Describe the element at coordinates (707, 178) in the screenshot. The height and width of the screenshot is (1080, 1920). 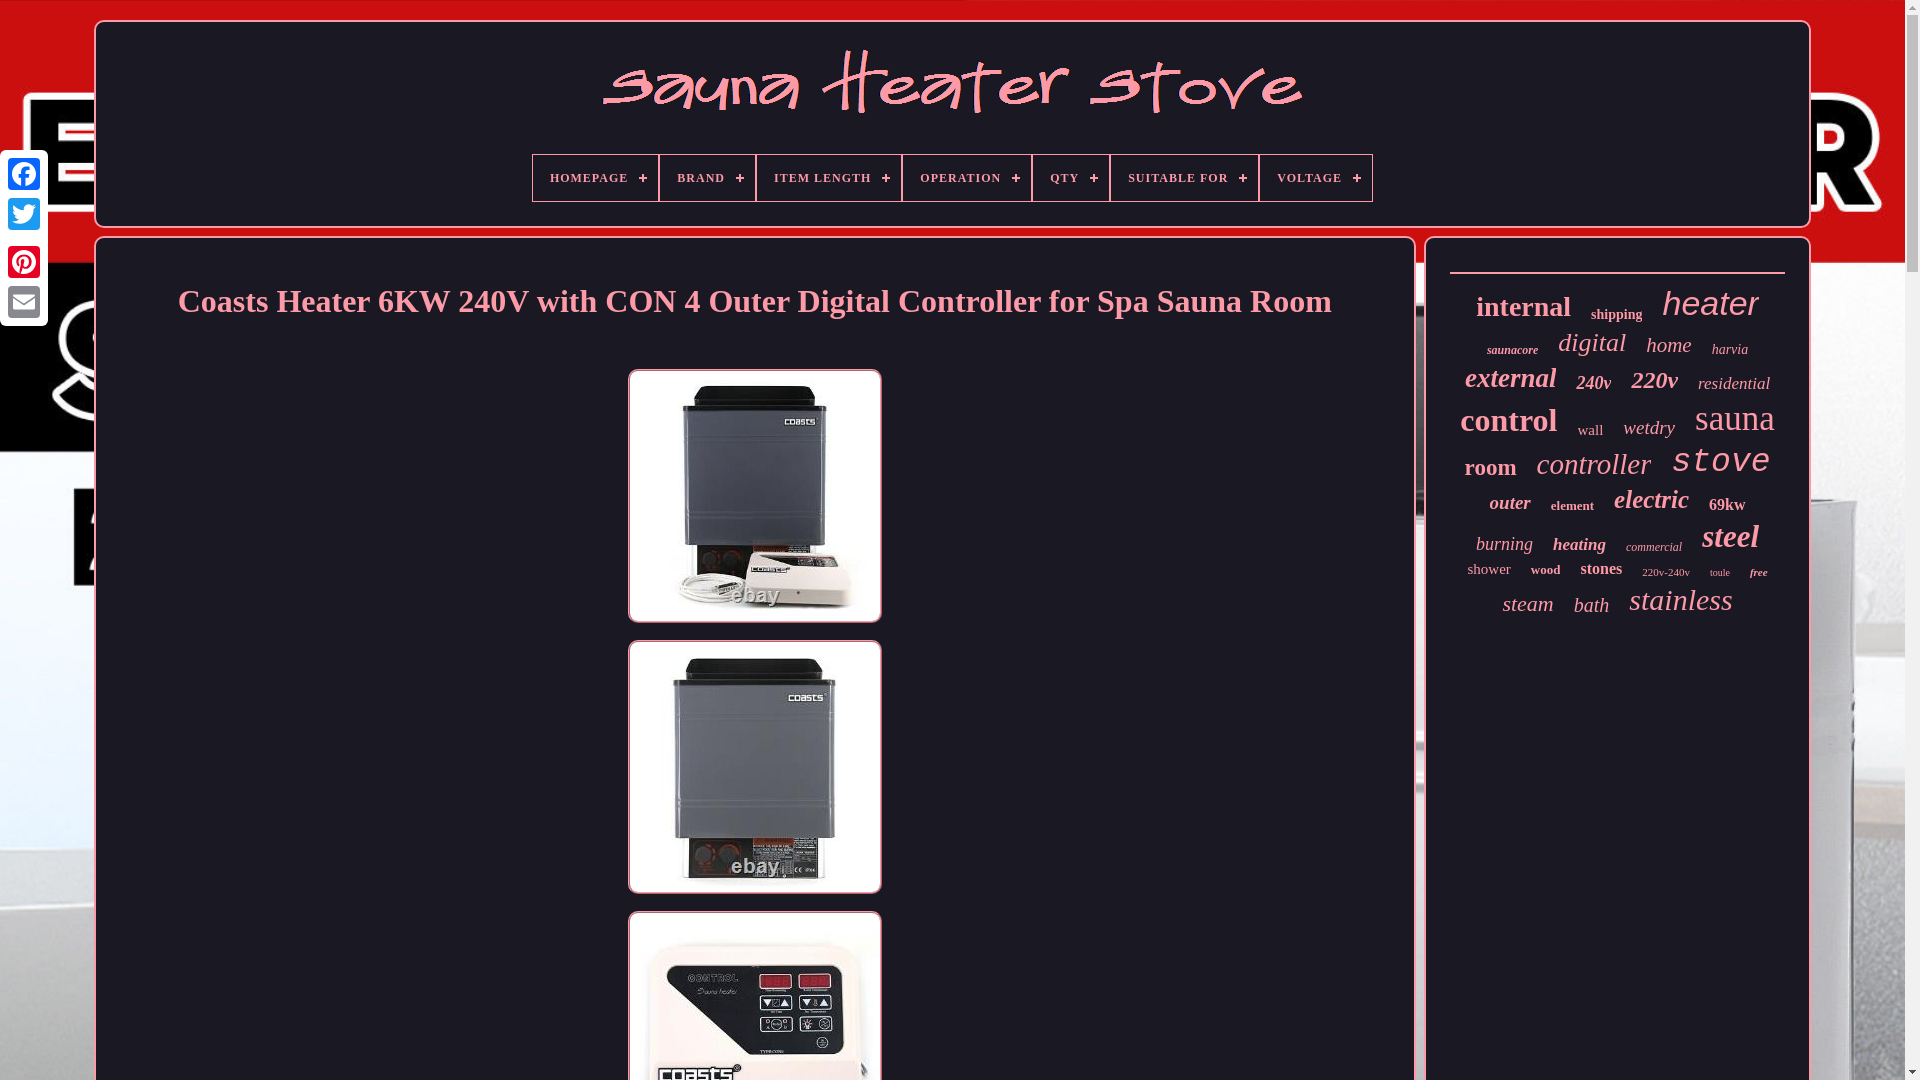
I see `BRAND` at that location.